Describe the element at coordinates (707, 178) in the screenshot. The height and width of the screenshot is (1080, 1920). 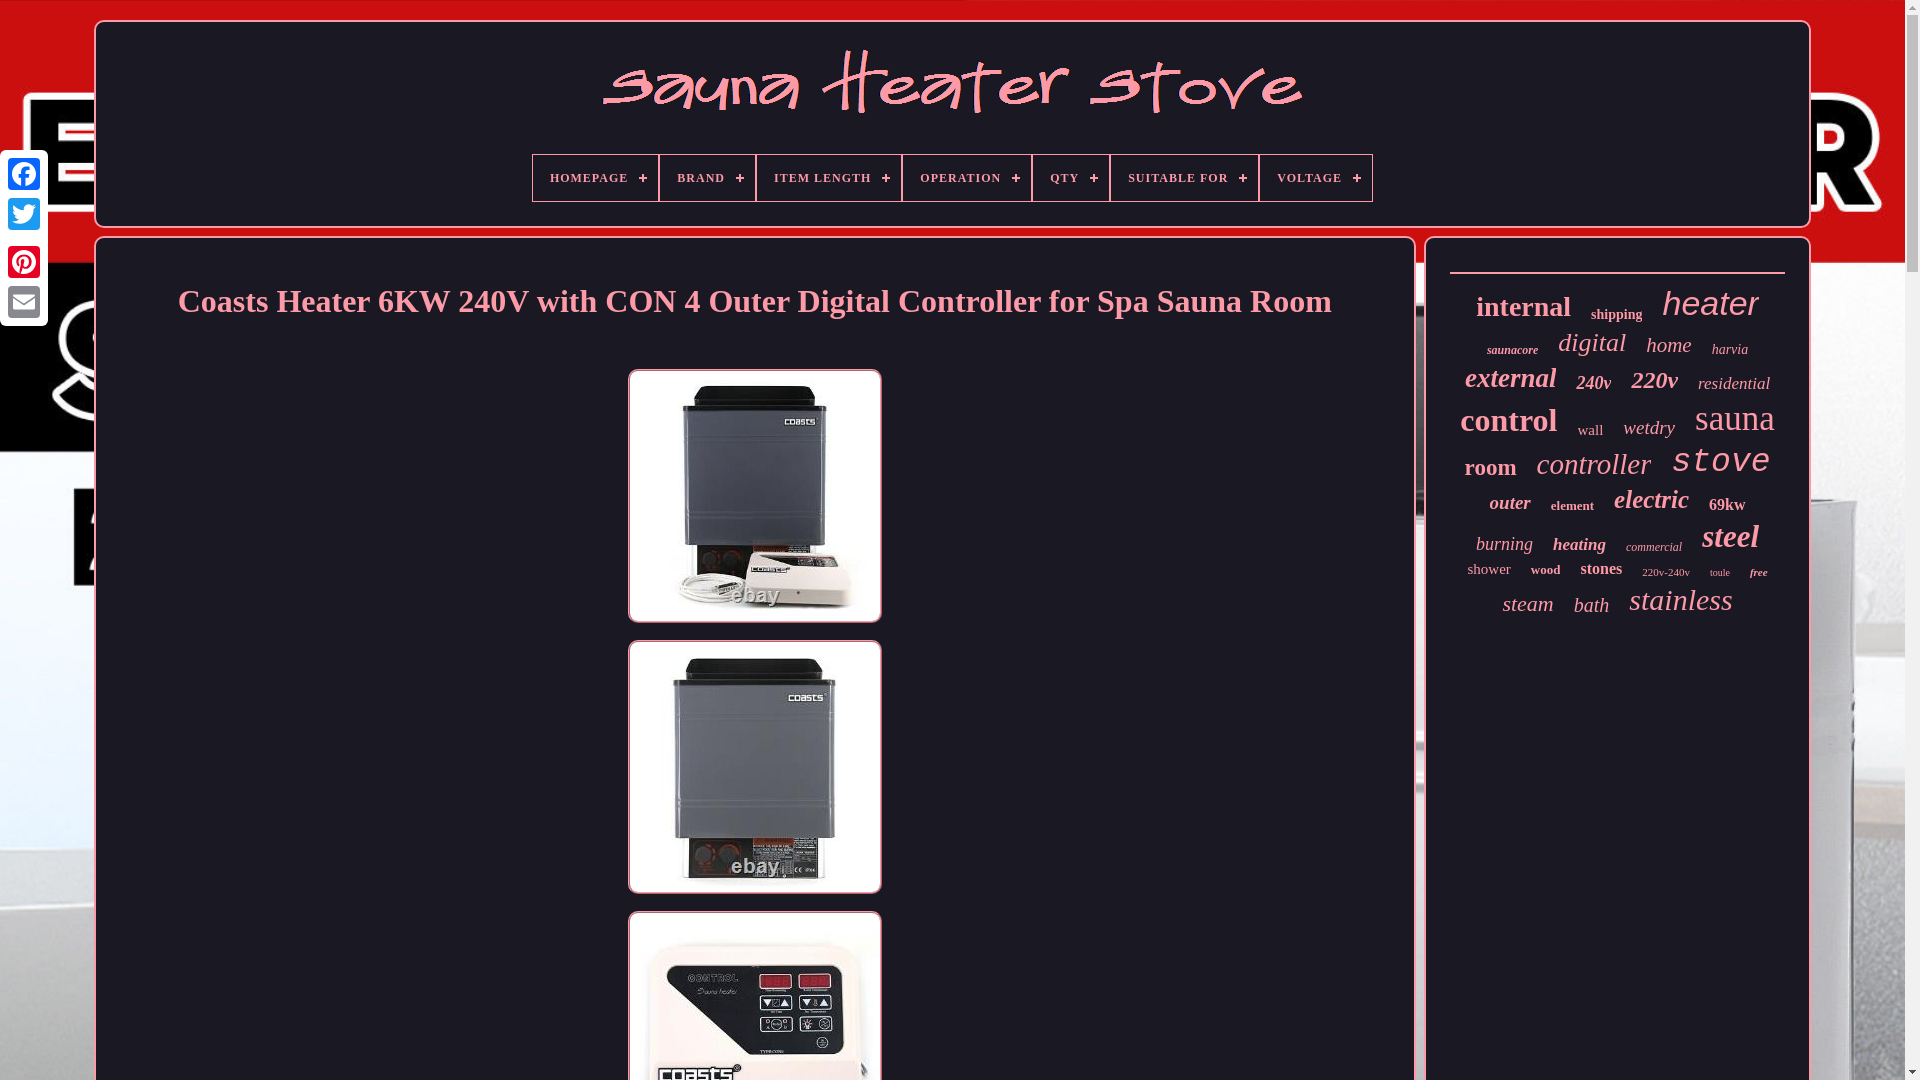
I see `BRAND` at that location.